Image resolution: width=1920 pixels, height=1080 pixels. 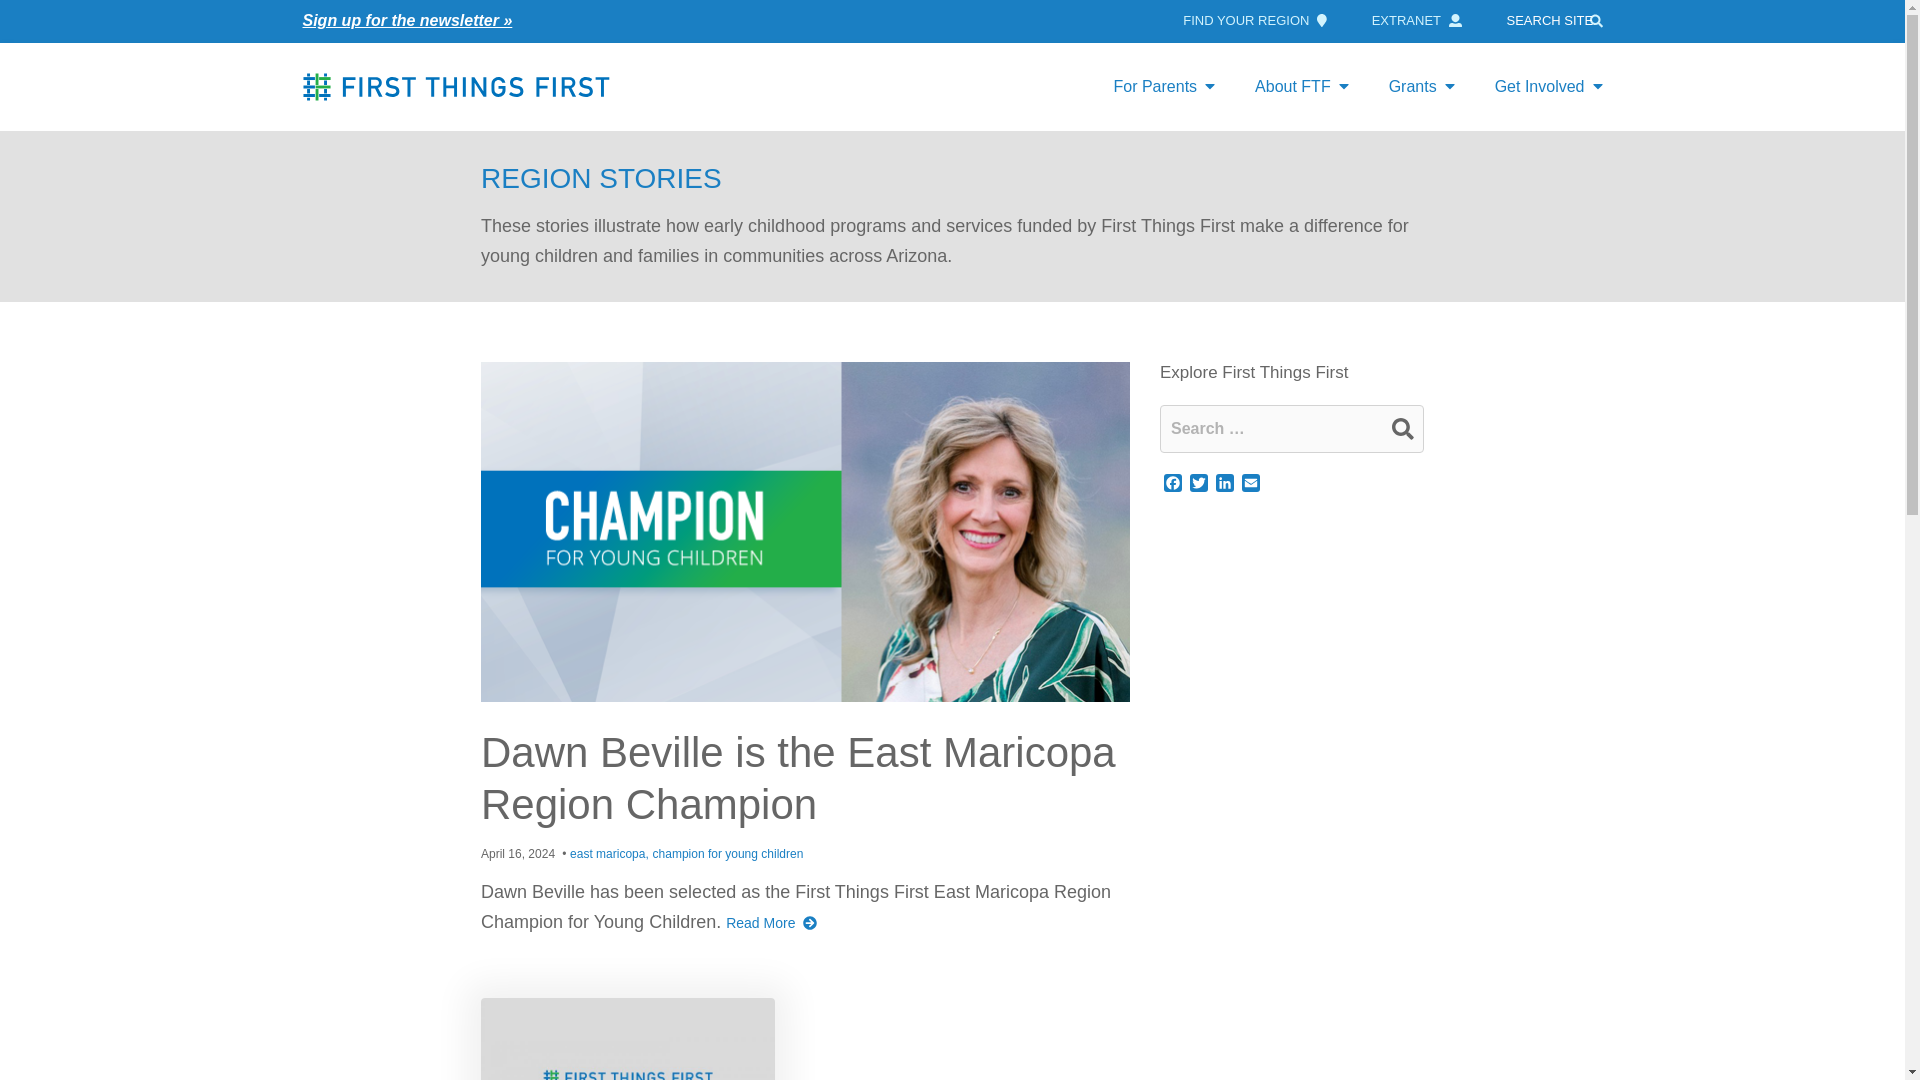 What do you see at coordinates (1421, 86) in the screenshot?
I see `Grants` at bounding box center [1421, 86].